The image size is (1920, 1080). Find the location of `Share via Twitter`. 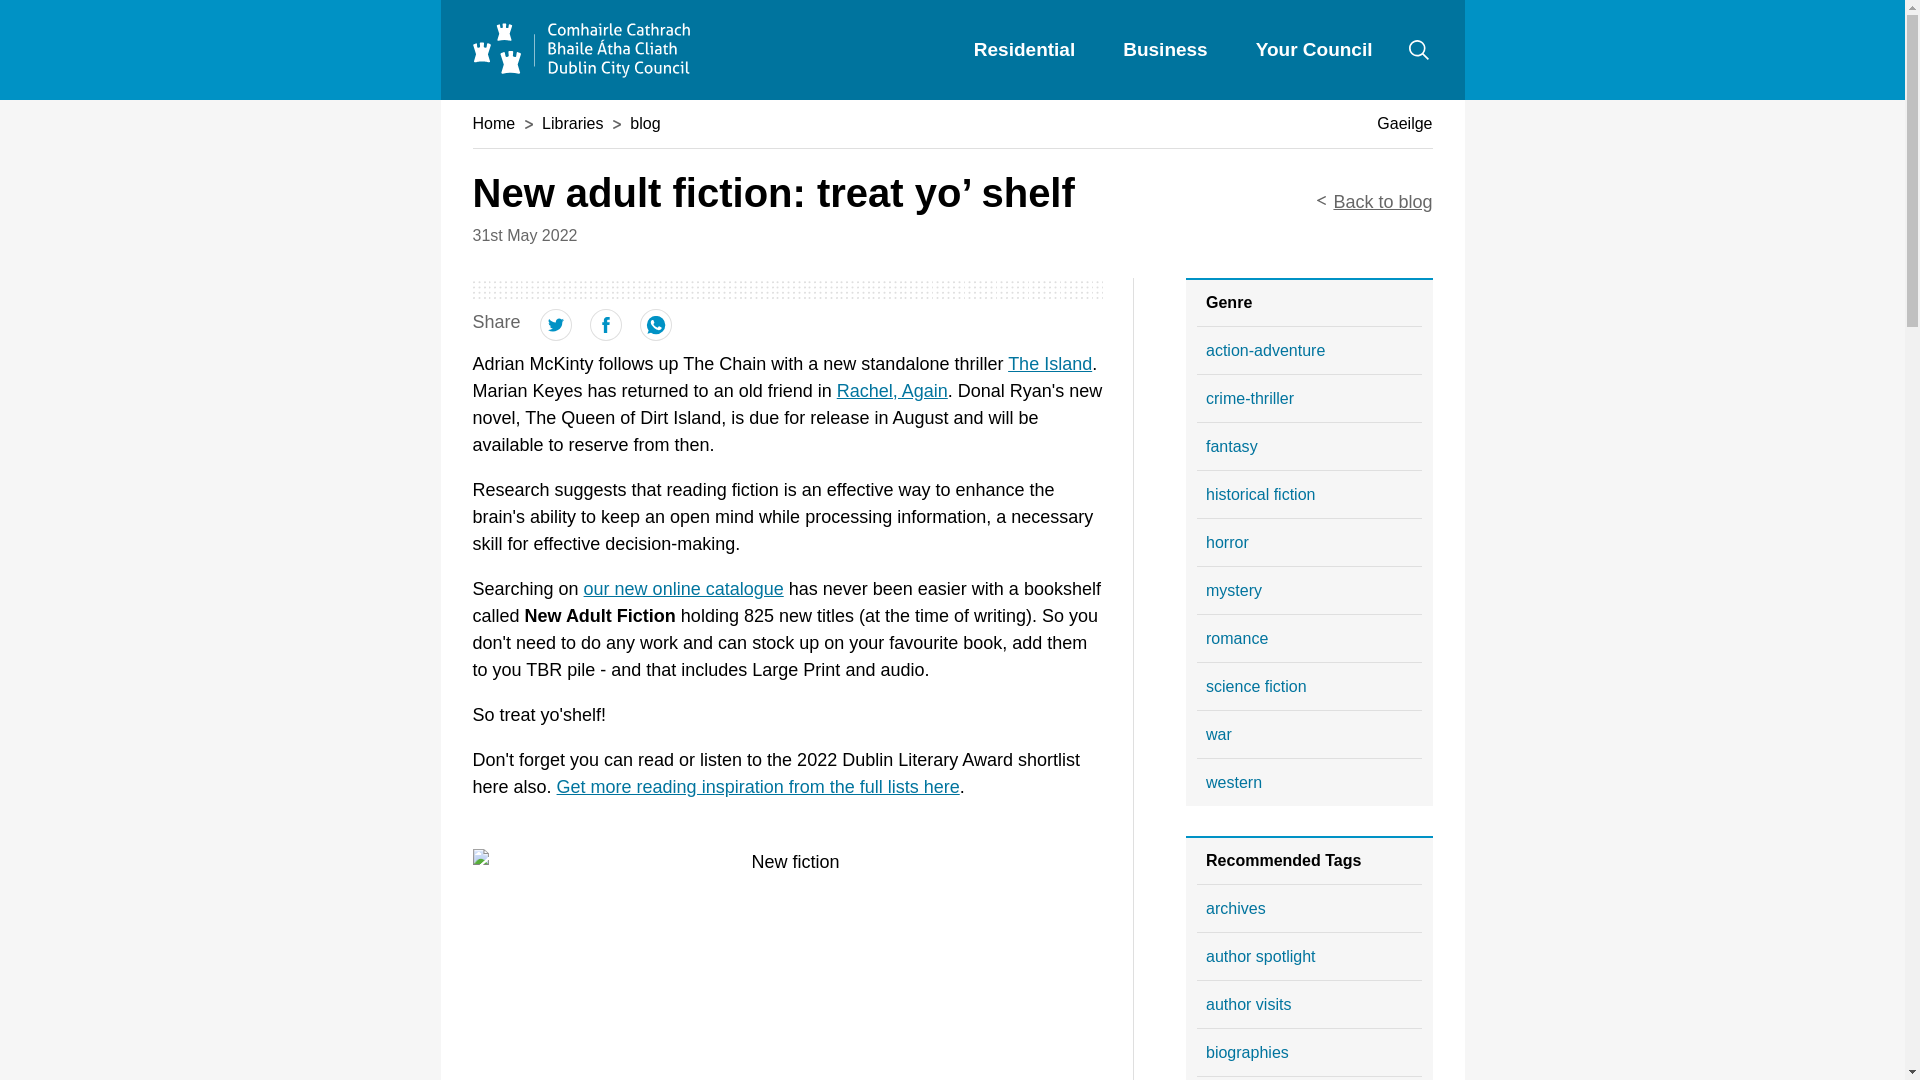

Share via Twitter is located at coordinates (556, 334).